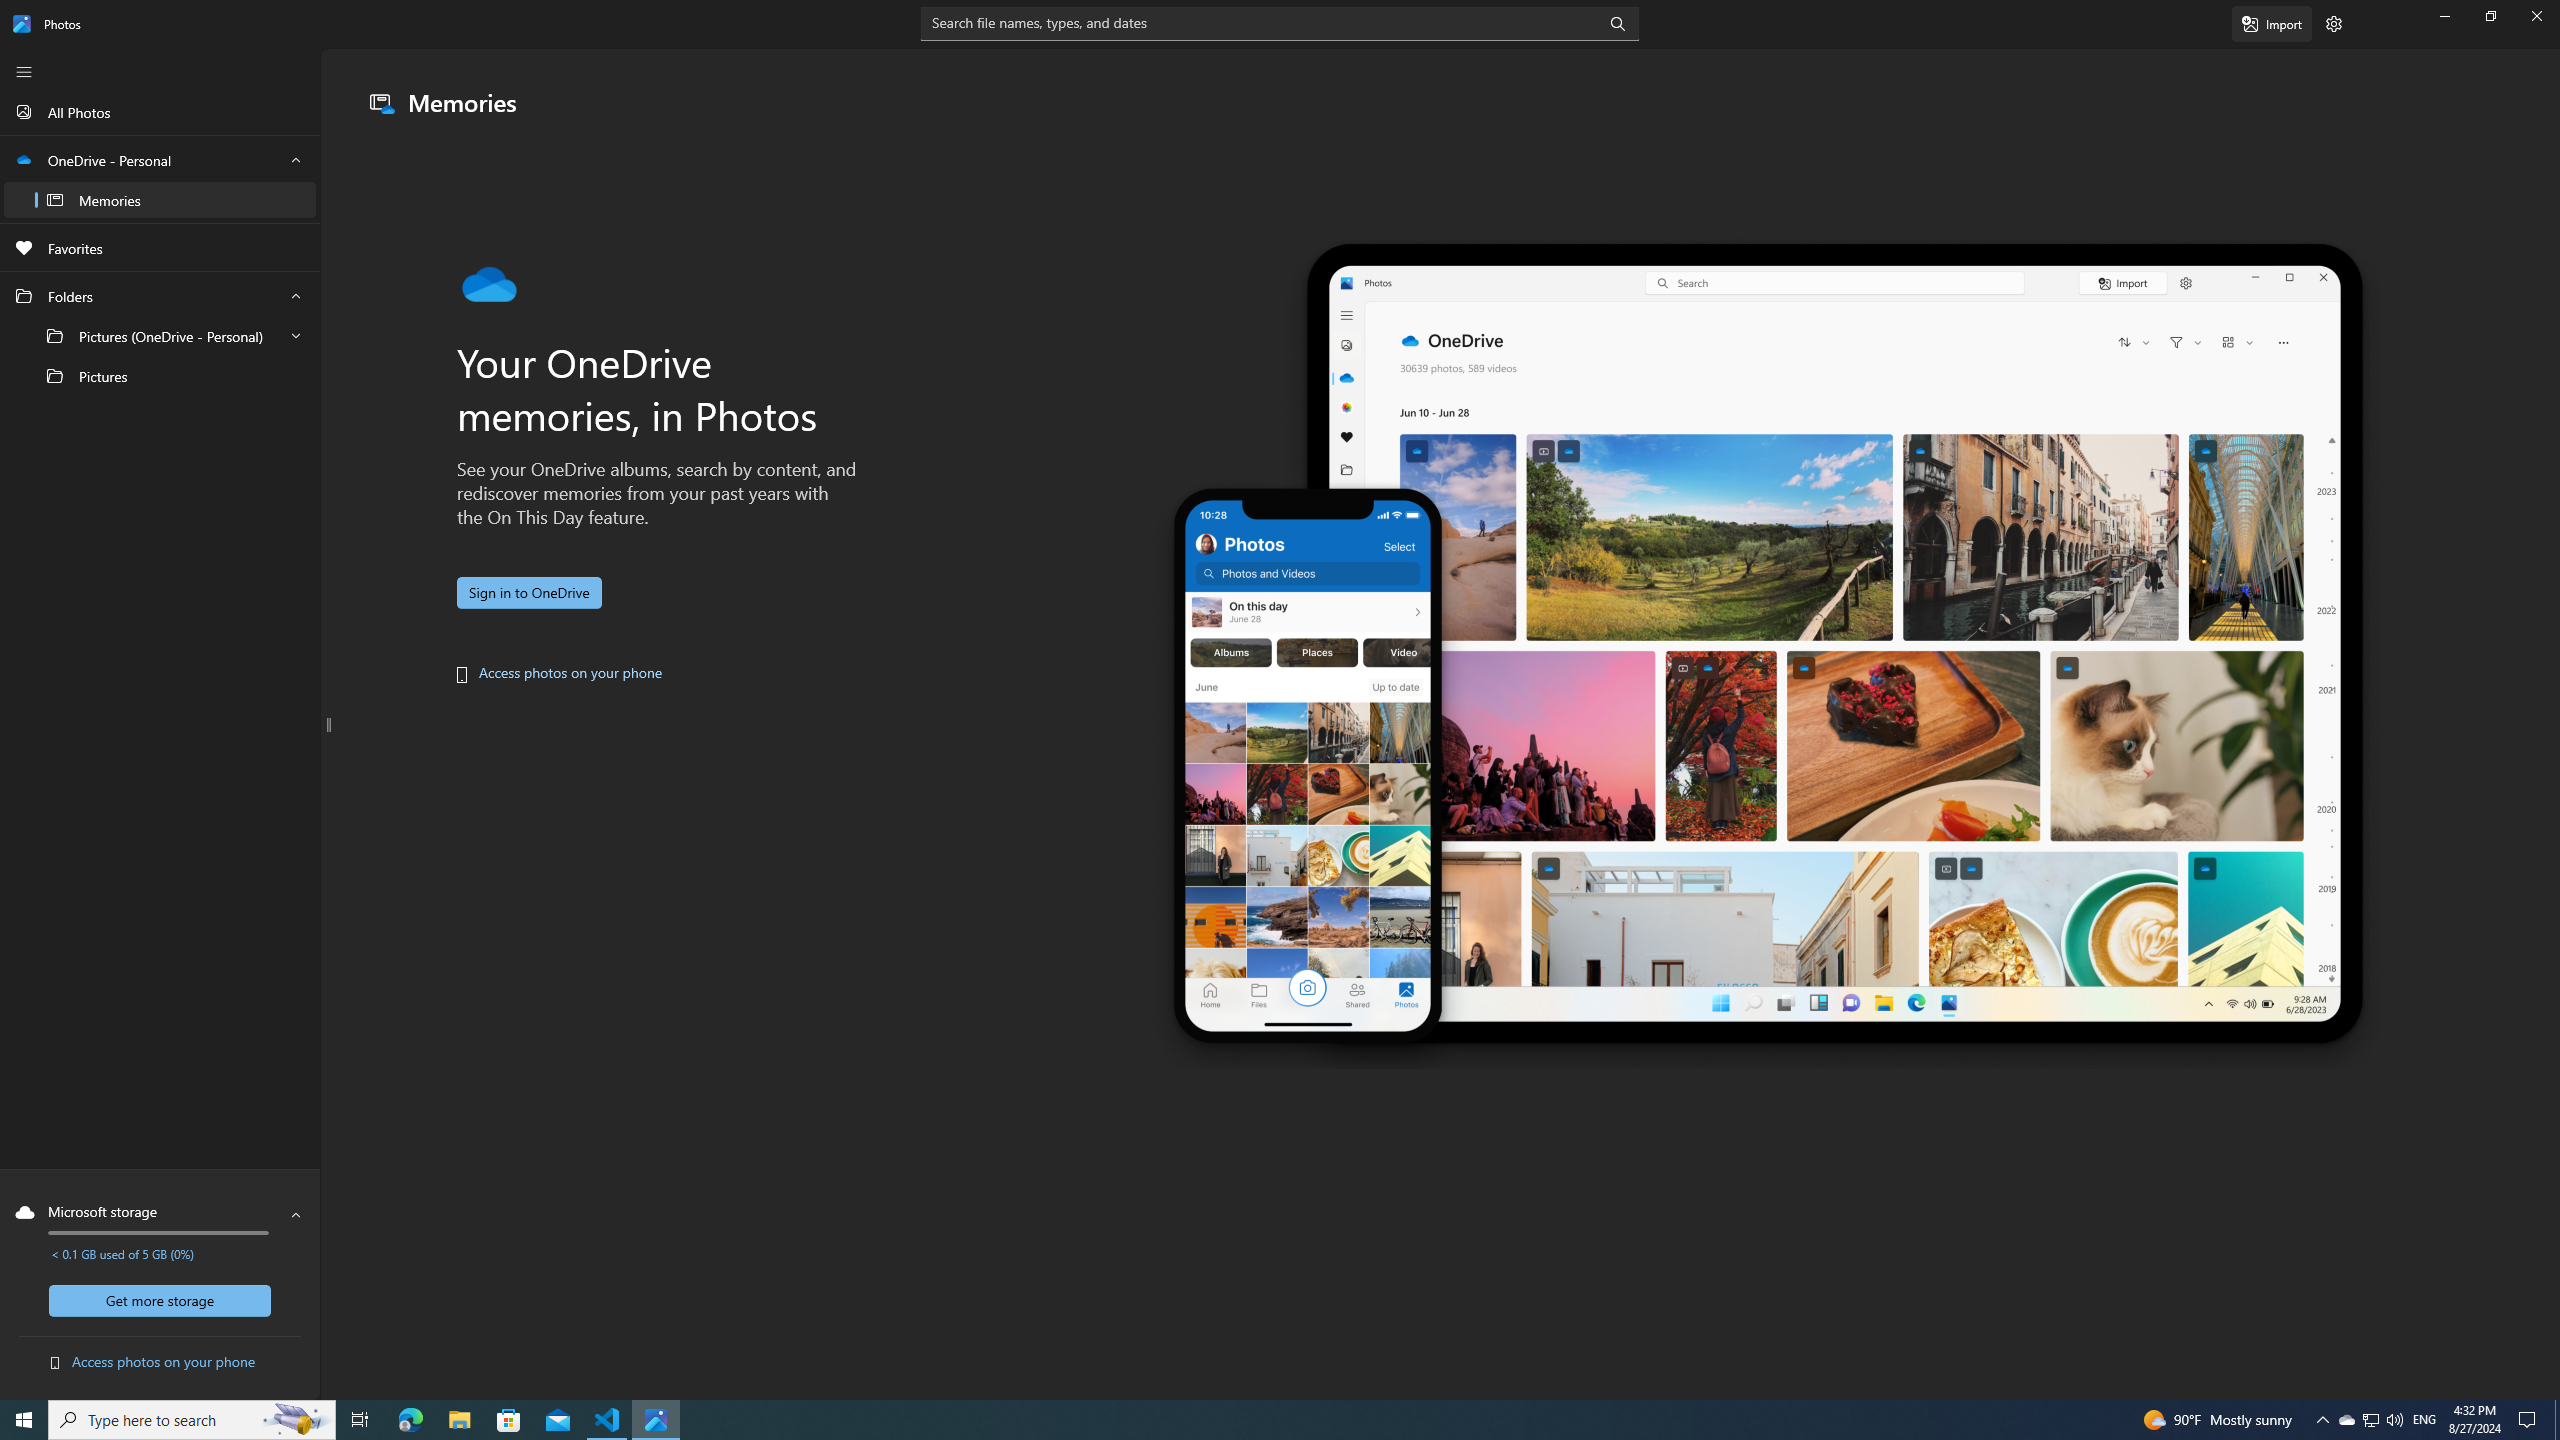 The height and width of the screenshot is (1440, 2560). Describe the element at coordinates (530, 593) in the screenshot. I see `Sign in to OneDrive` at that location.